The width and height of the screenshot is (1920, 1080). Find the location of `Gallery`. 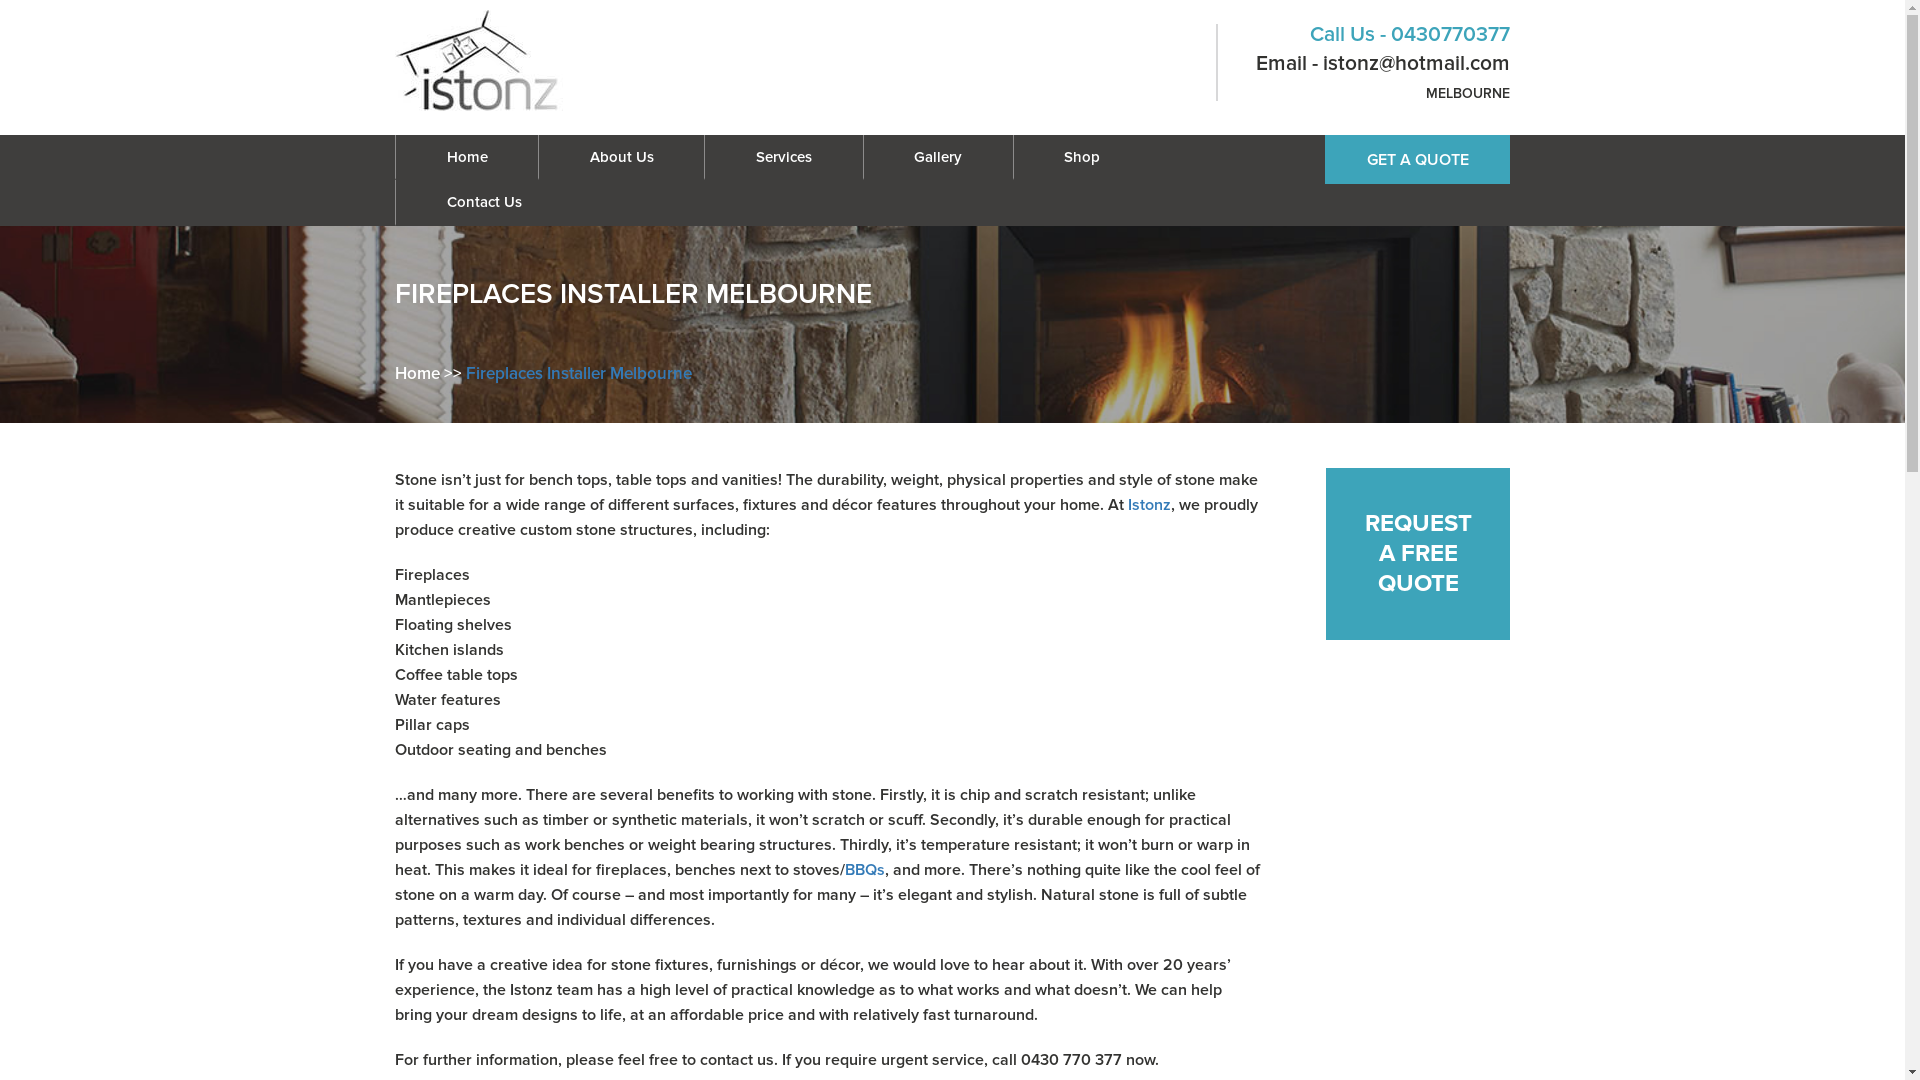

Gallery is located at coordinates (938, 156).